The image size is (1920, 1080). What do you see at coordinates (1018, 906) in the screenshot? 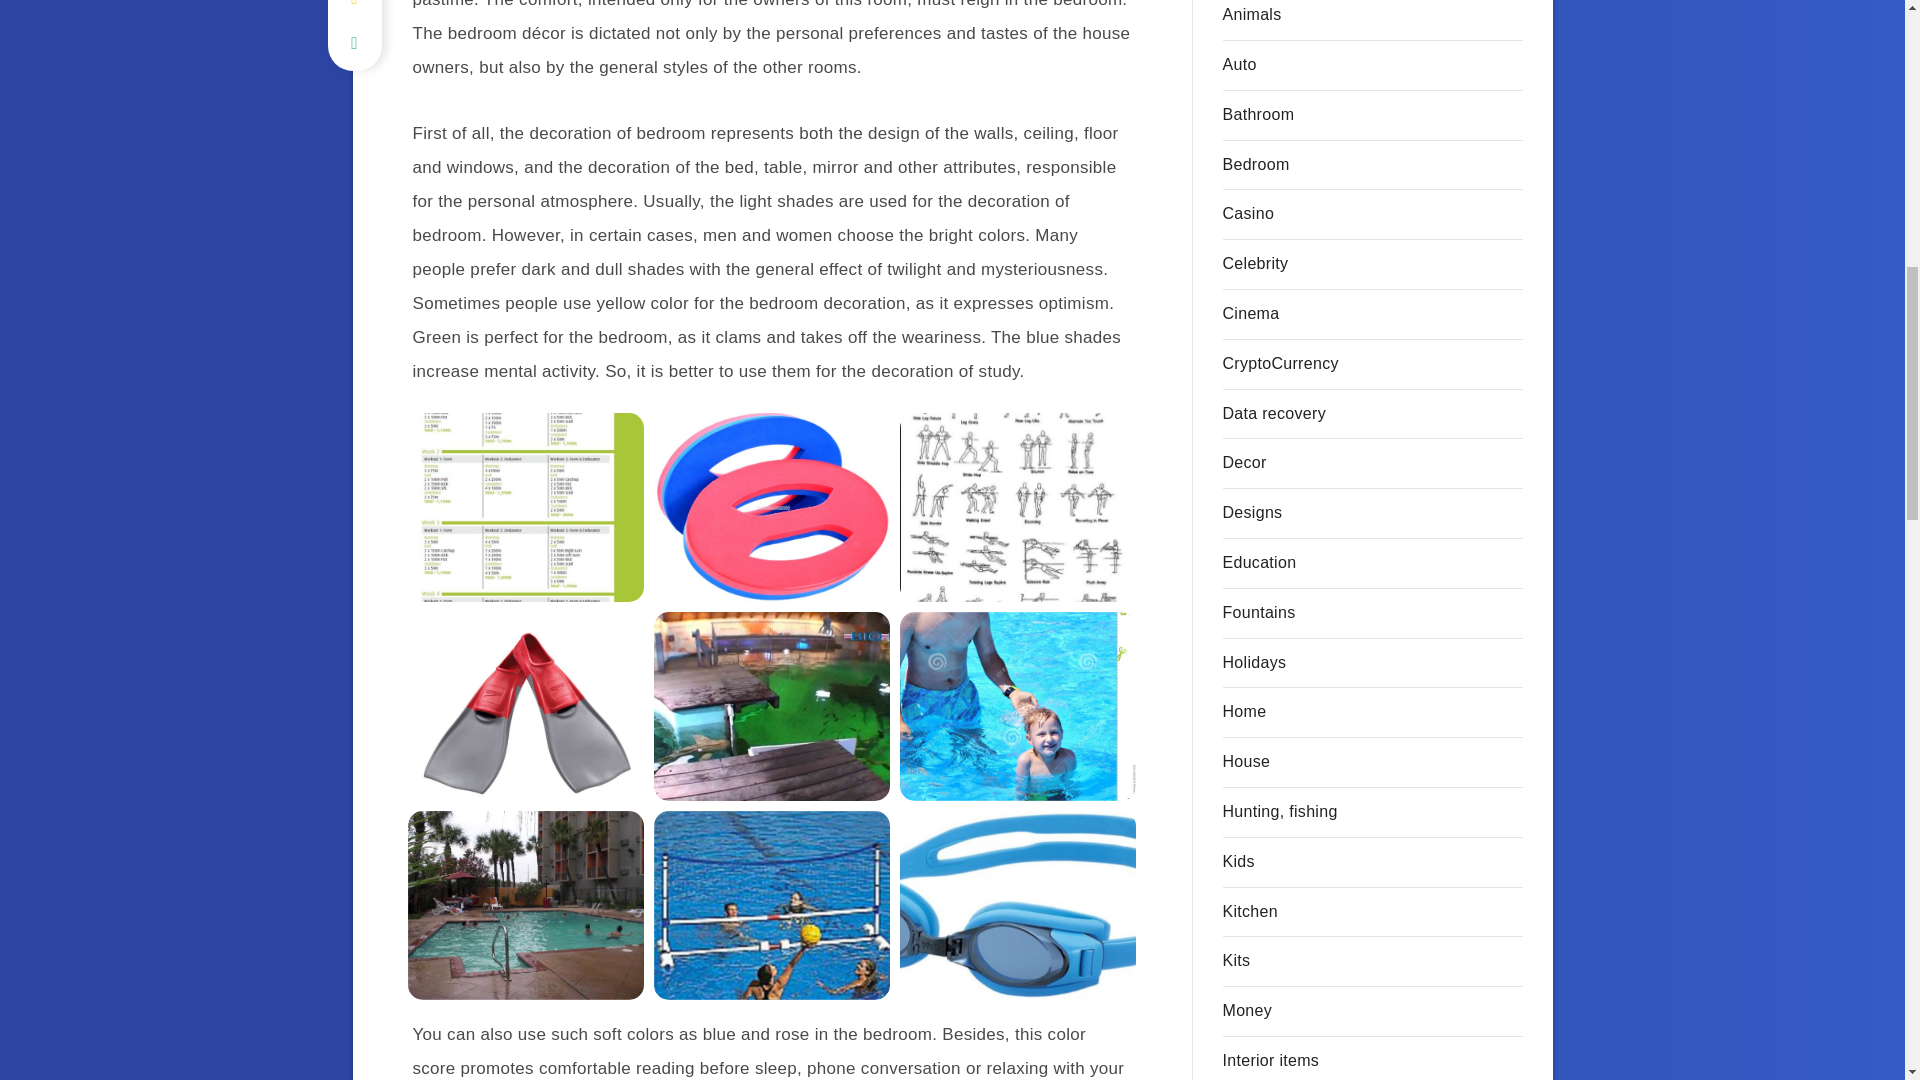
I see `pool swimming gear` at bounding box center [1018, 906].